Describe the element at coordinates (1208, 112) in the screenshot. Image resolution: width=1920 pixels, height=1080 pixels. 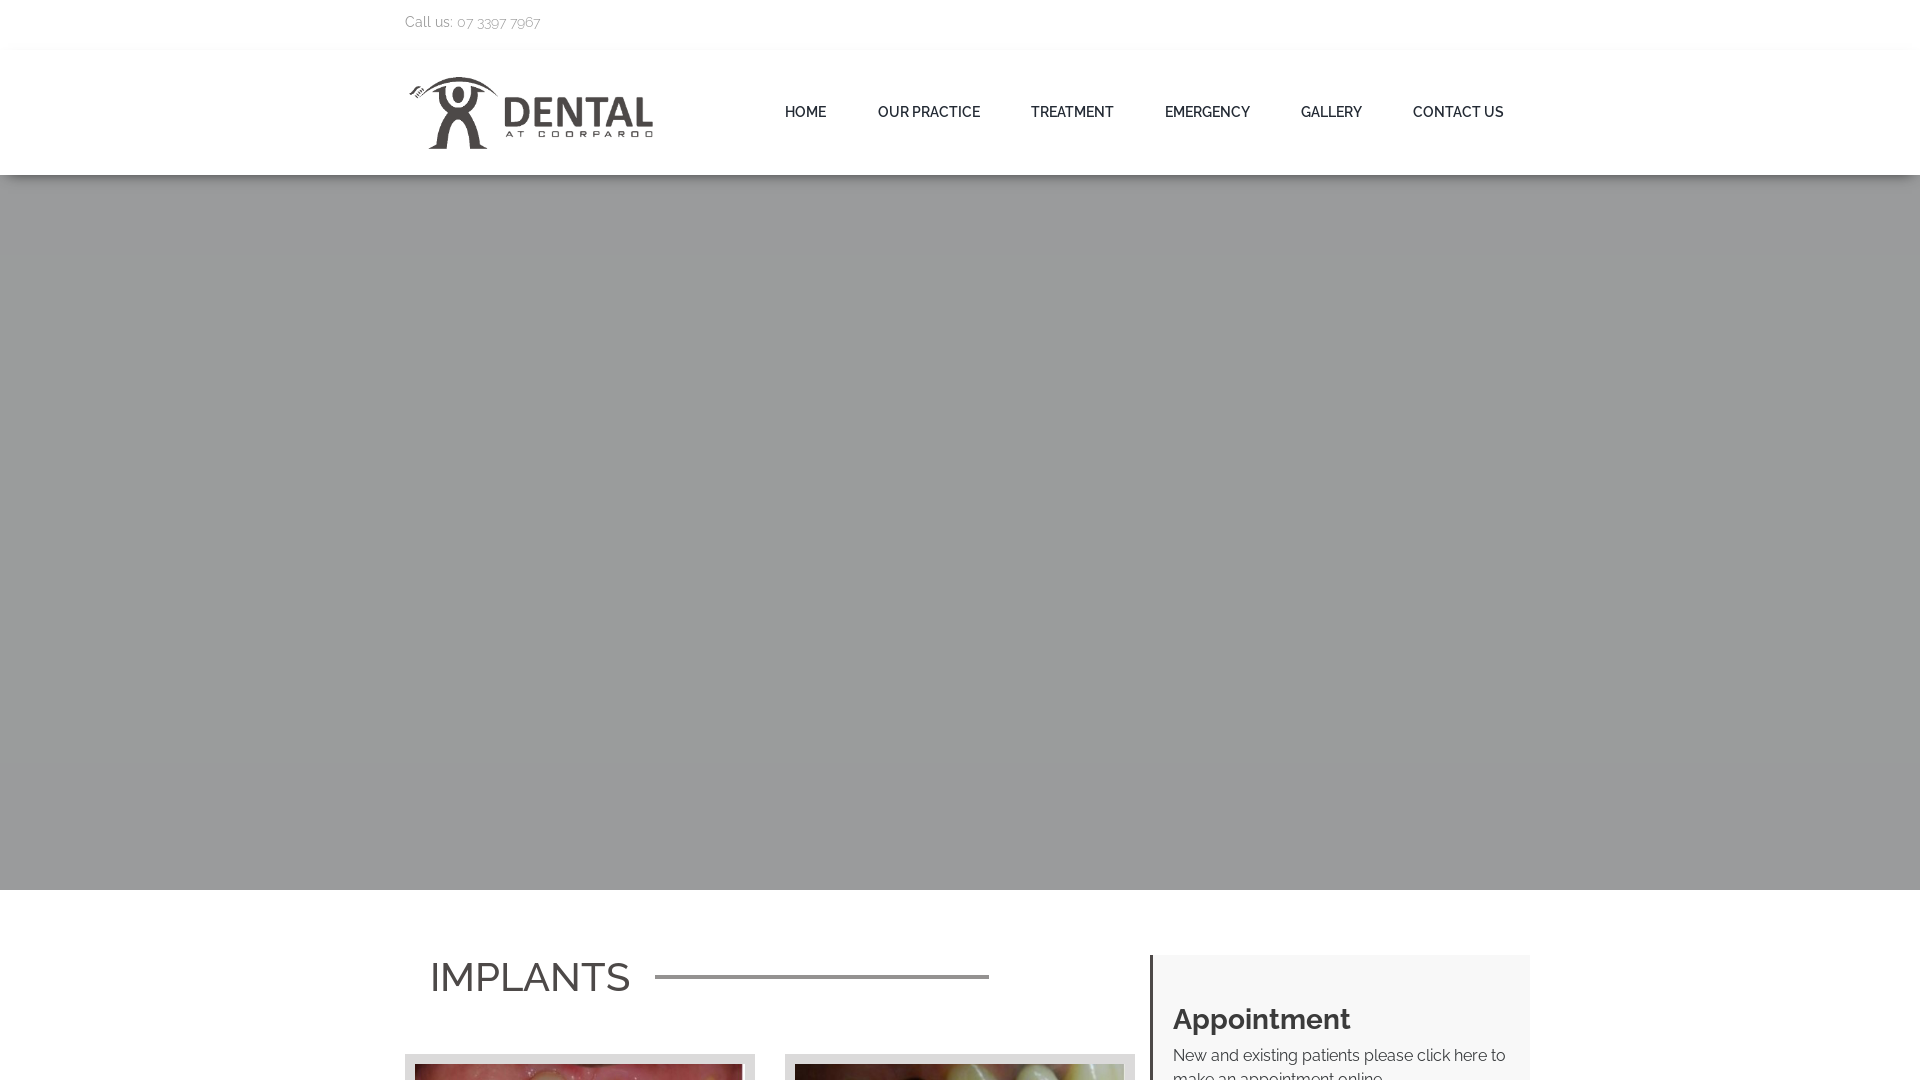
I see `EMERGENCY` at that location.